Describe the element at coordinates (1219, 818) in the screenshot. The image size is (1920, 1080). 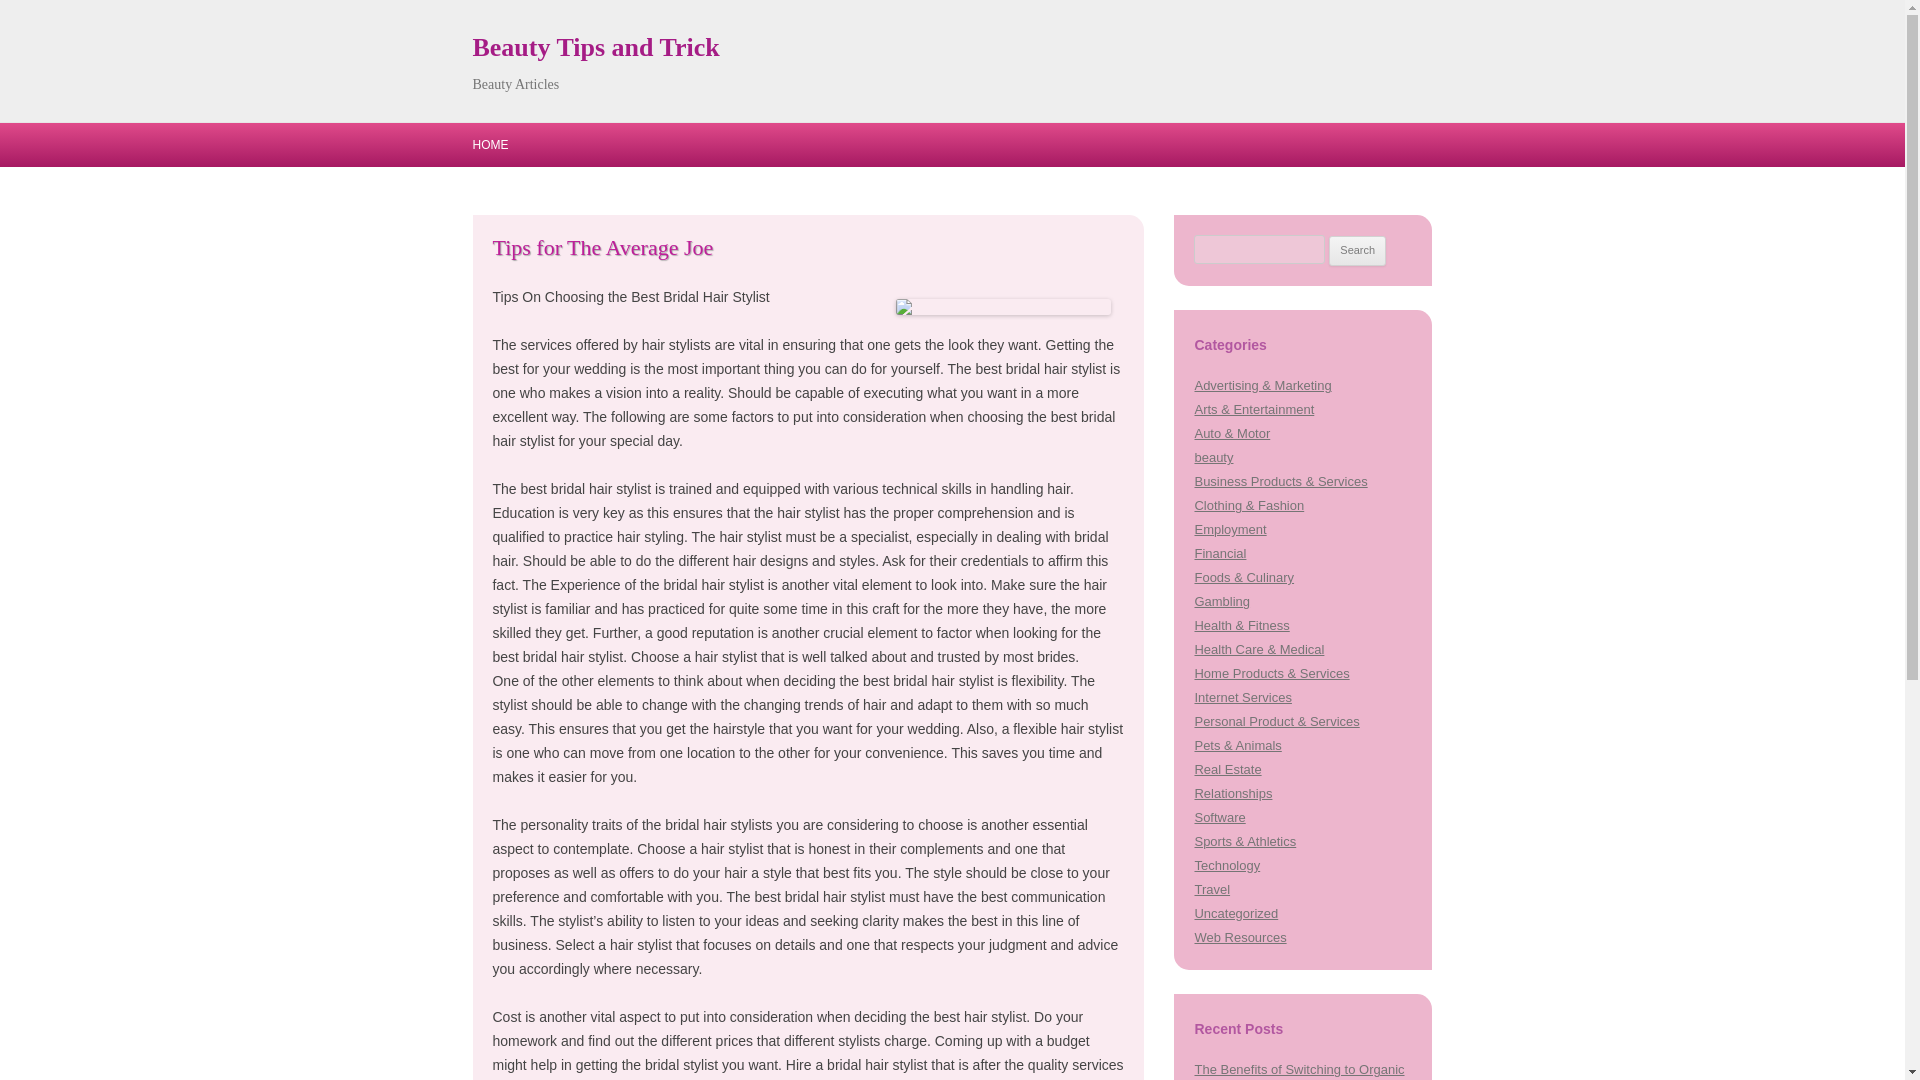
I see `Software` at that location.